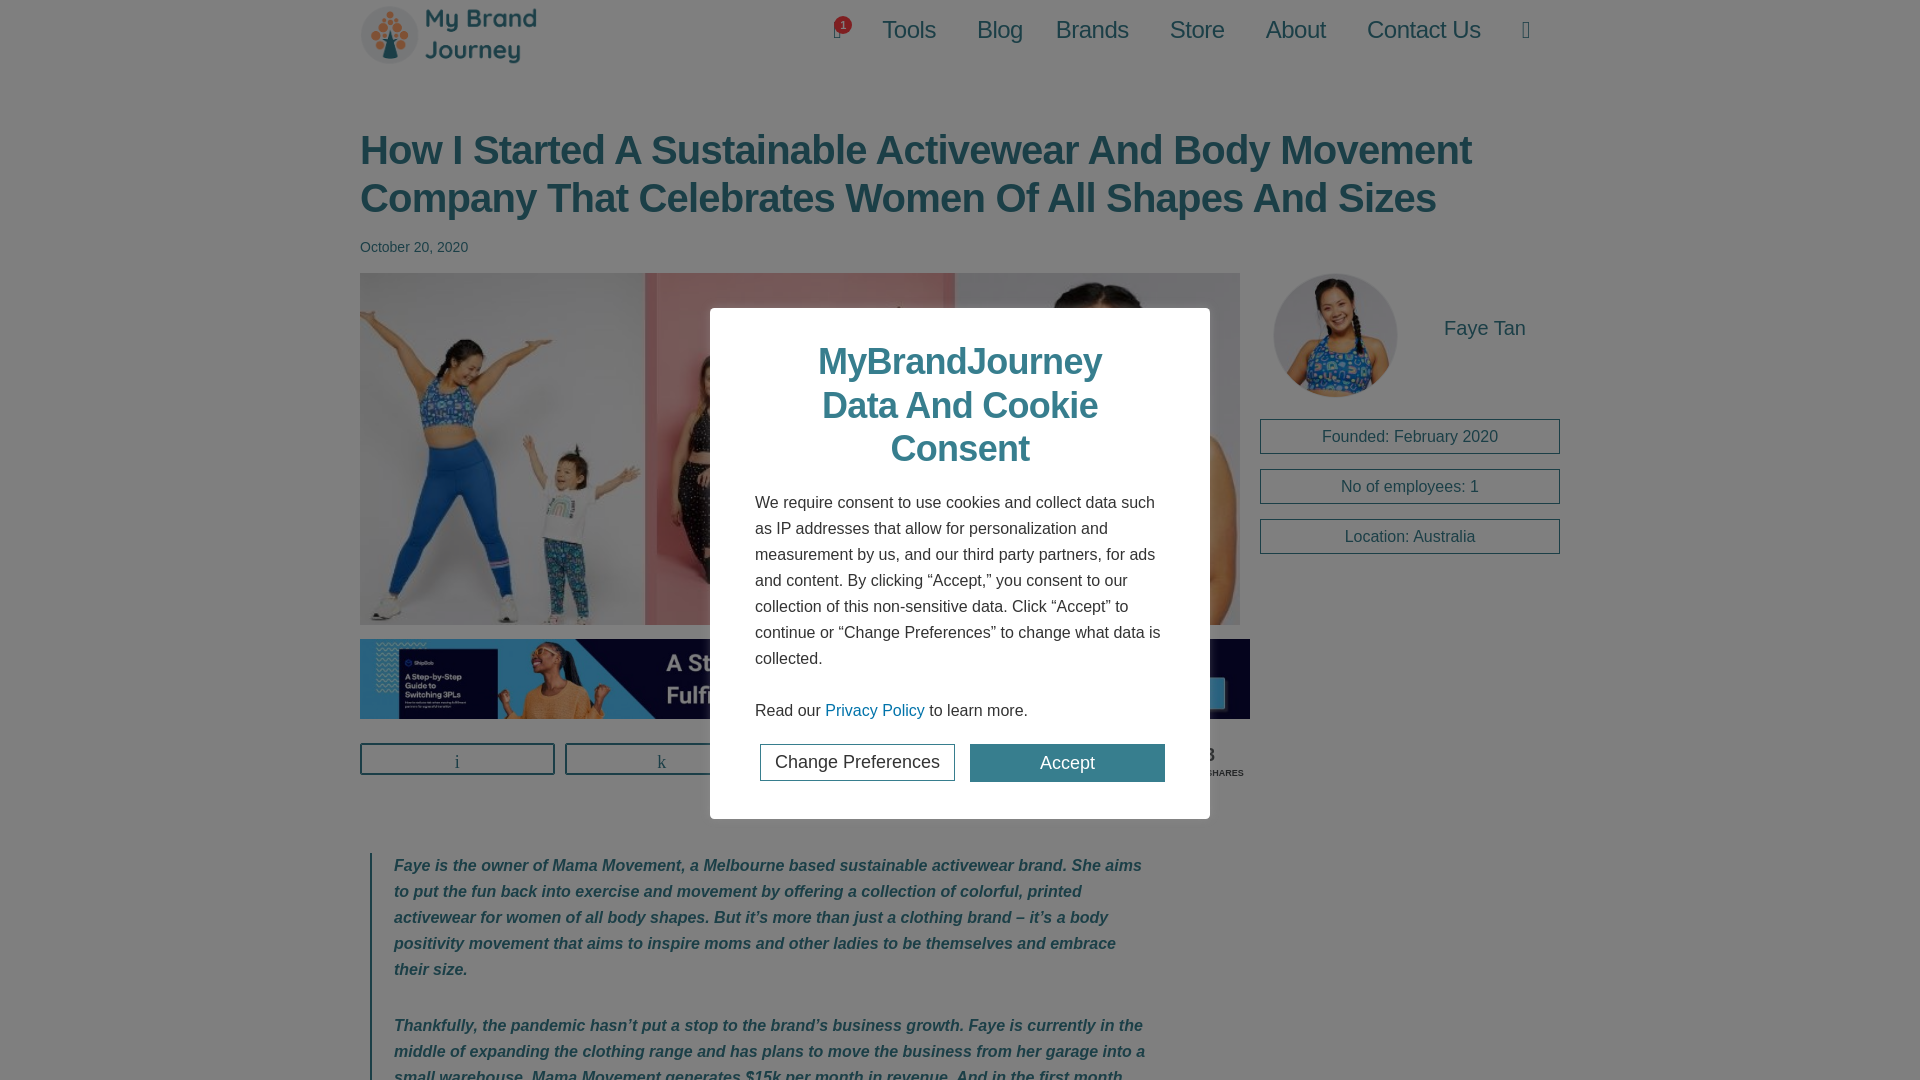 This screenshot has width=1920, height=1080. What do you see at coordinates (1000, 30) in the screenshot?
I see `Blog` at bounding box center [1000, 30].